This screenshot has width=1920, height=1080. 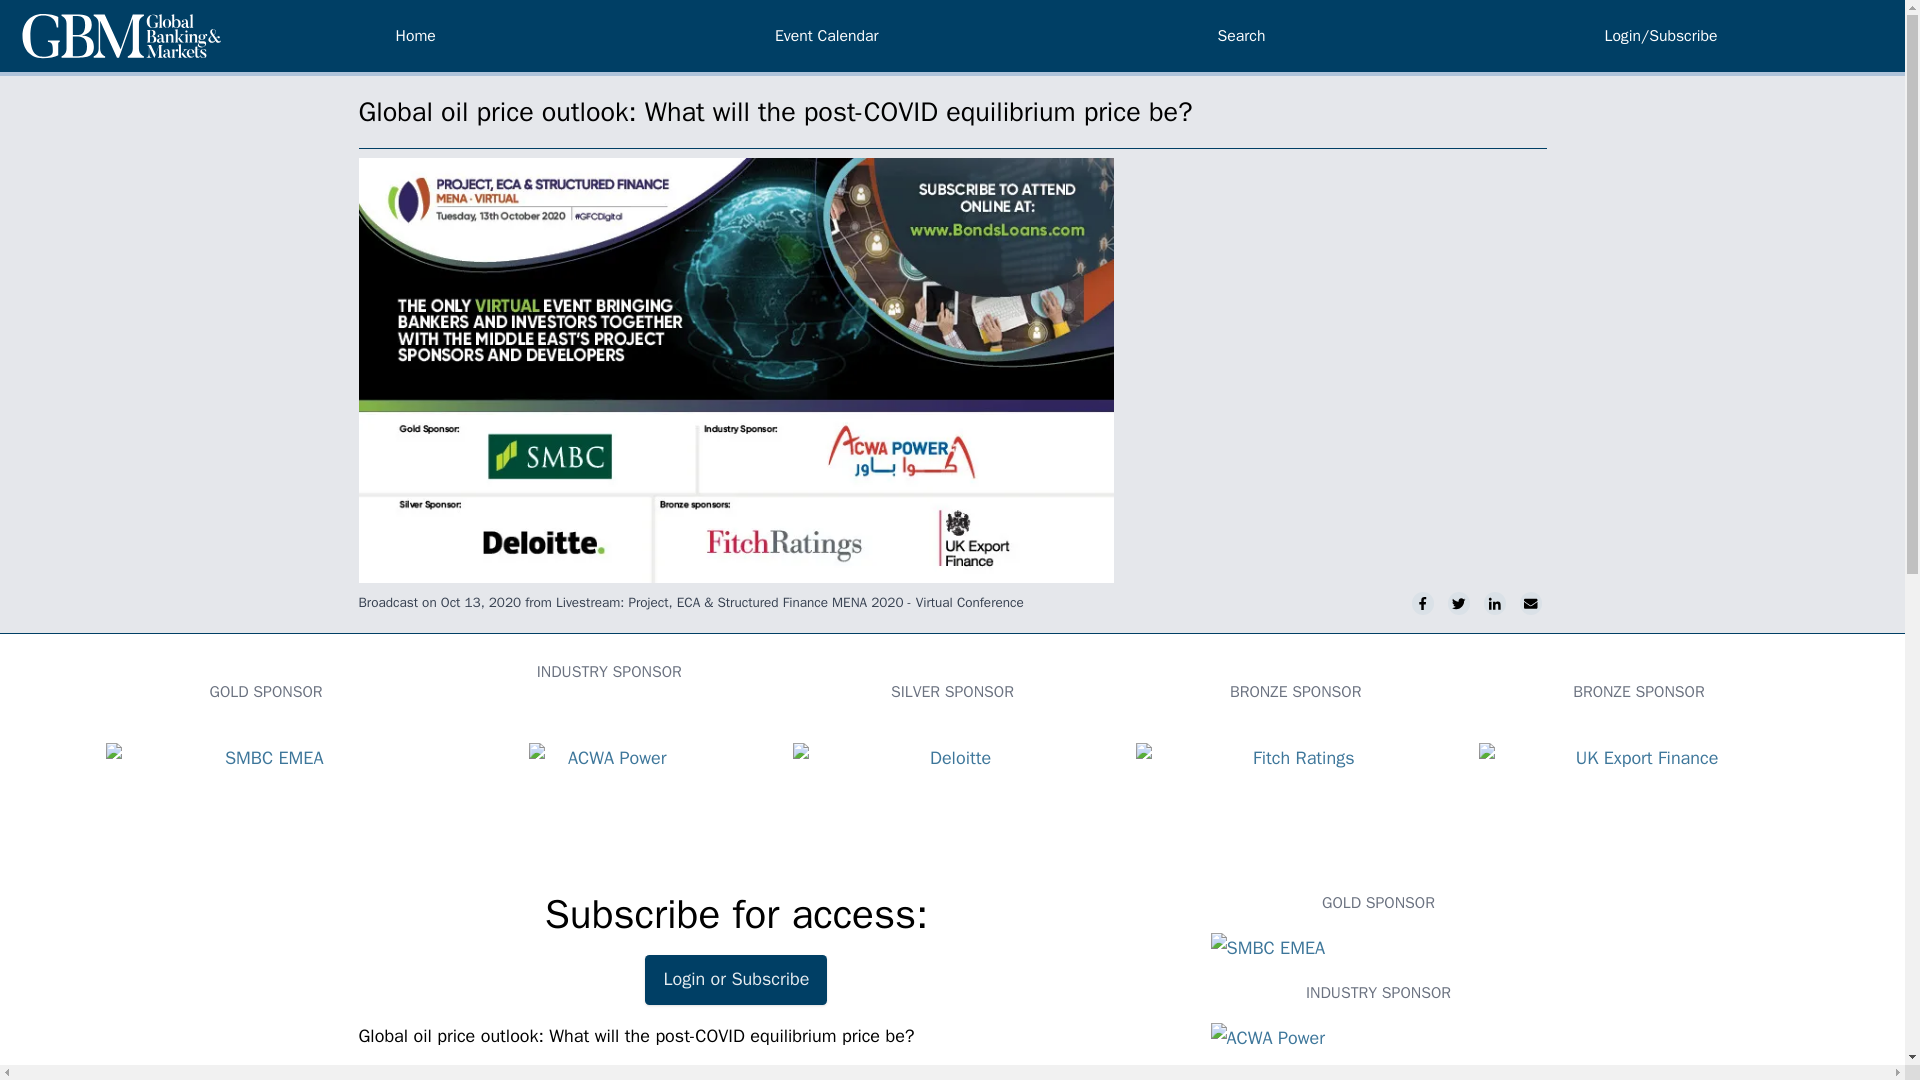 I want to click on Share this article on LinkedIn, so click(x=1498, y=602).